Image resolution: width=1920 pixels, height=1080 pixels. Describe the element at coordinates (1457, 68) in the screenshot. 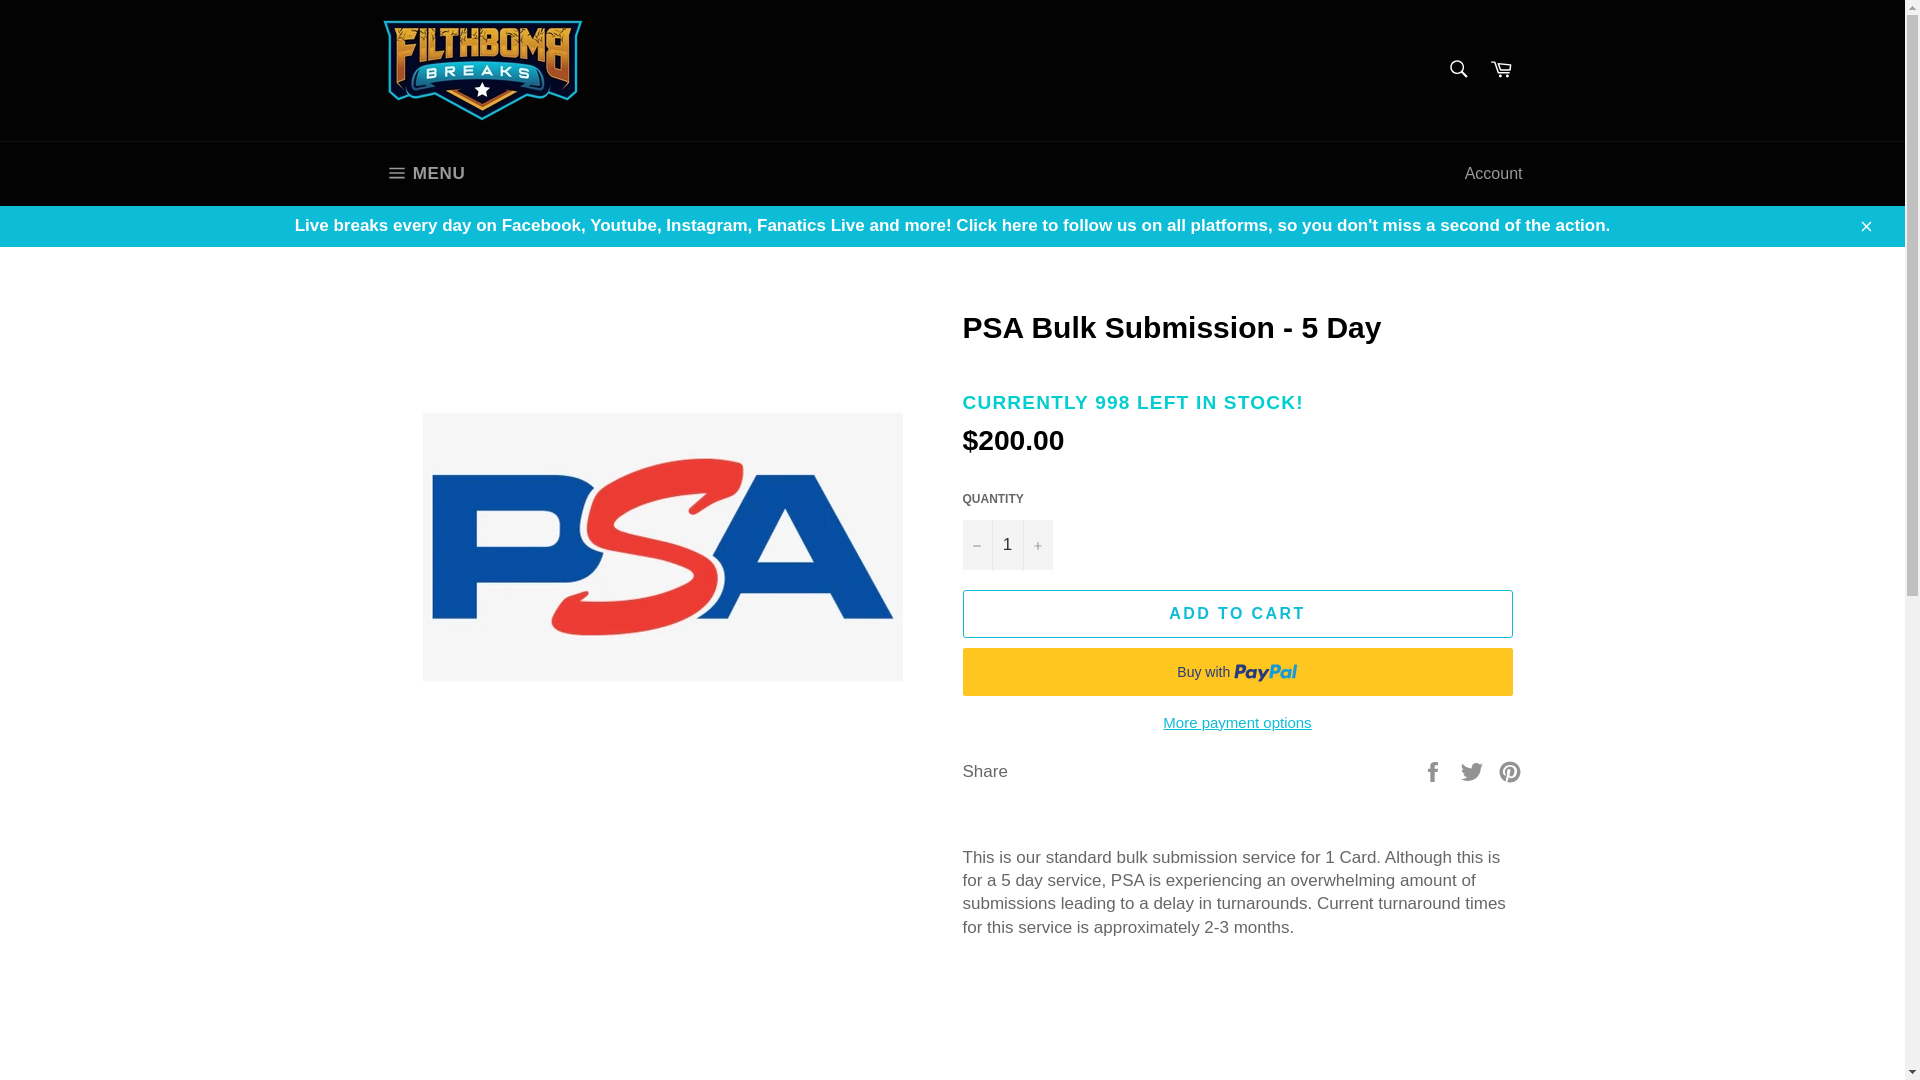

I see `Search` at that location.